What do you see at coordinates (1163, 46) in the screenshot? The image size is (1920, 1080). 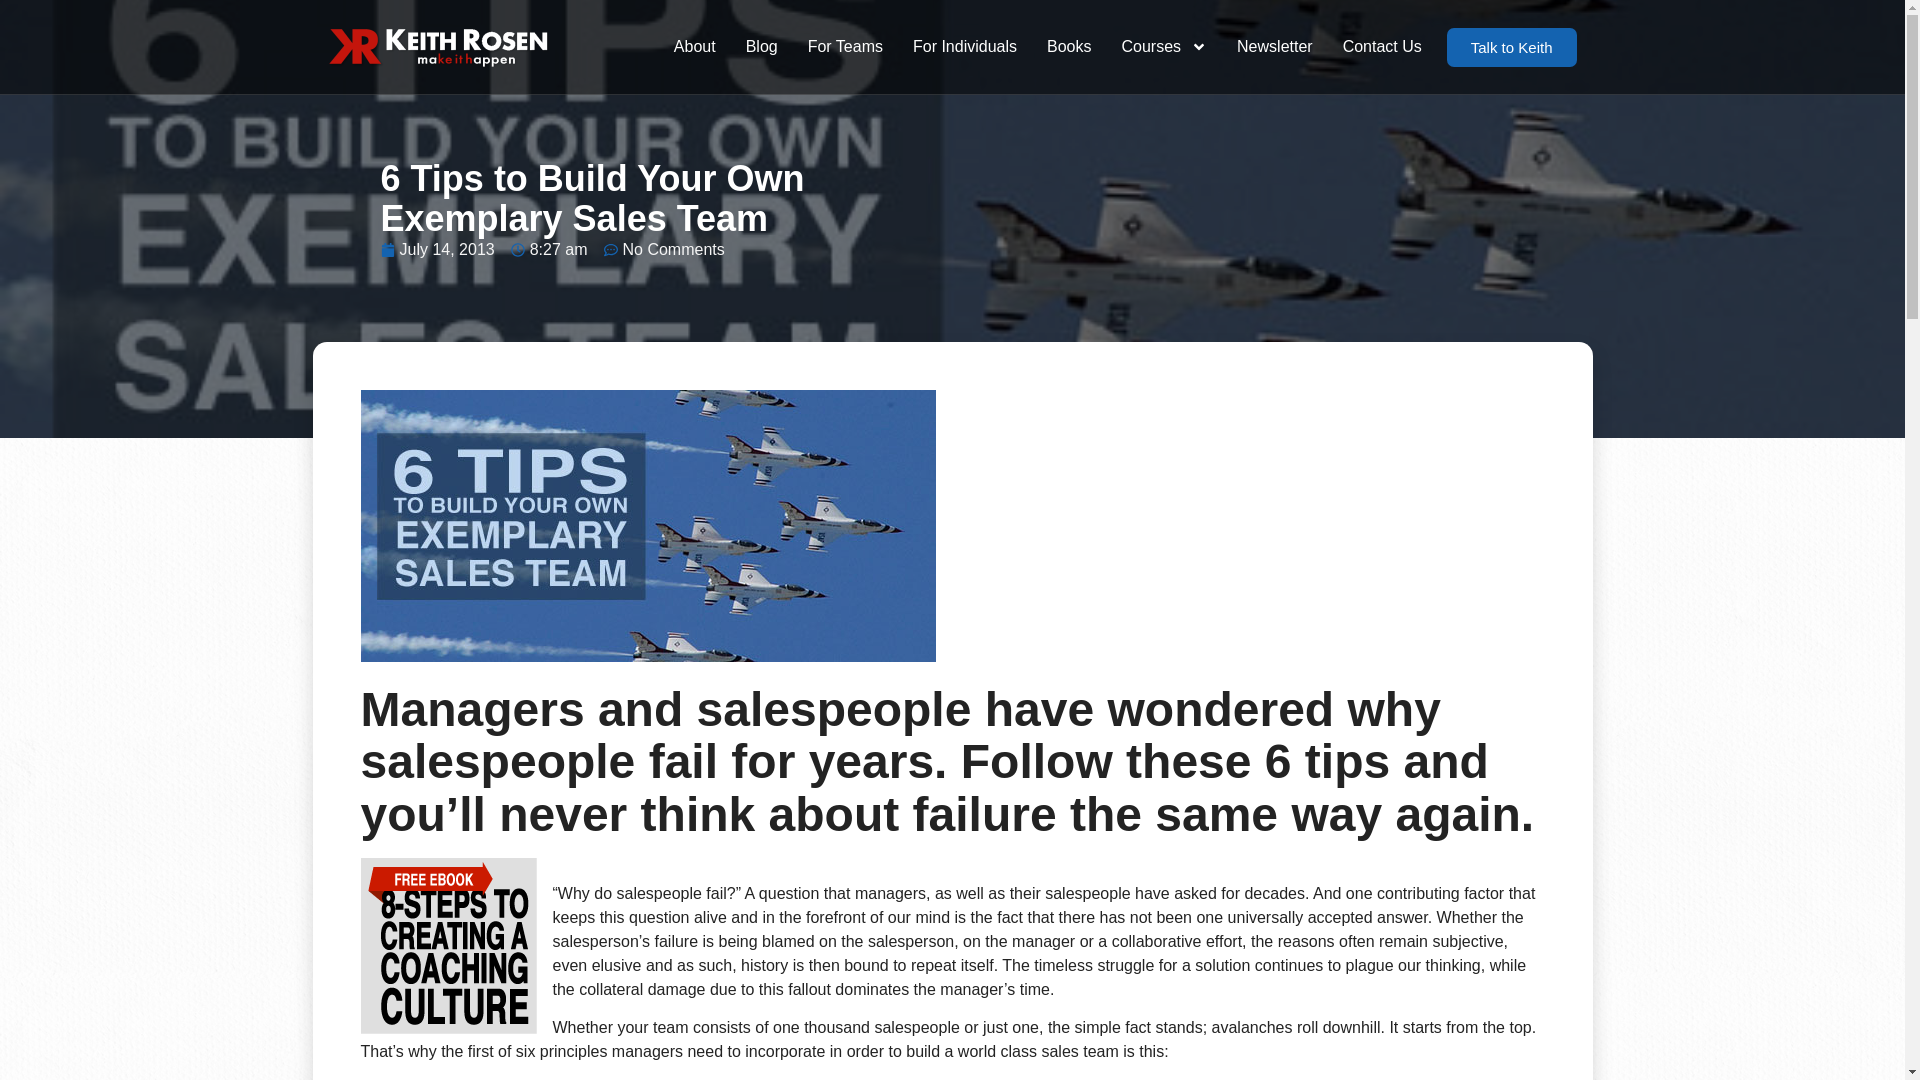 I see `Courses` at bounding box center [1163, 46].